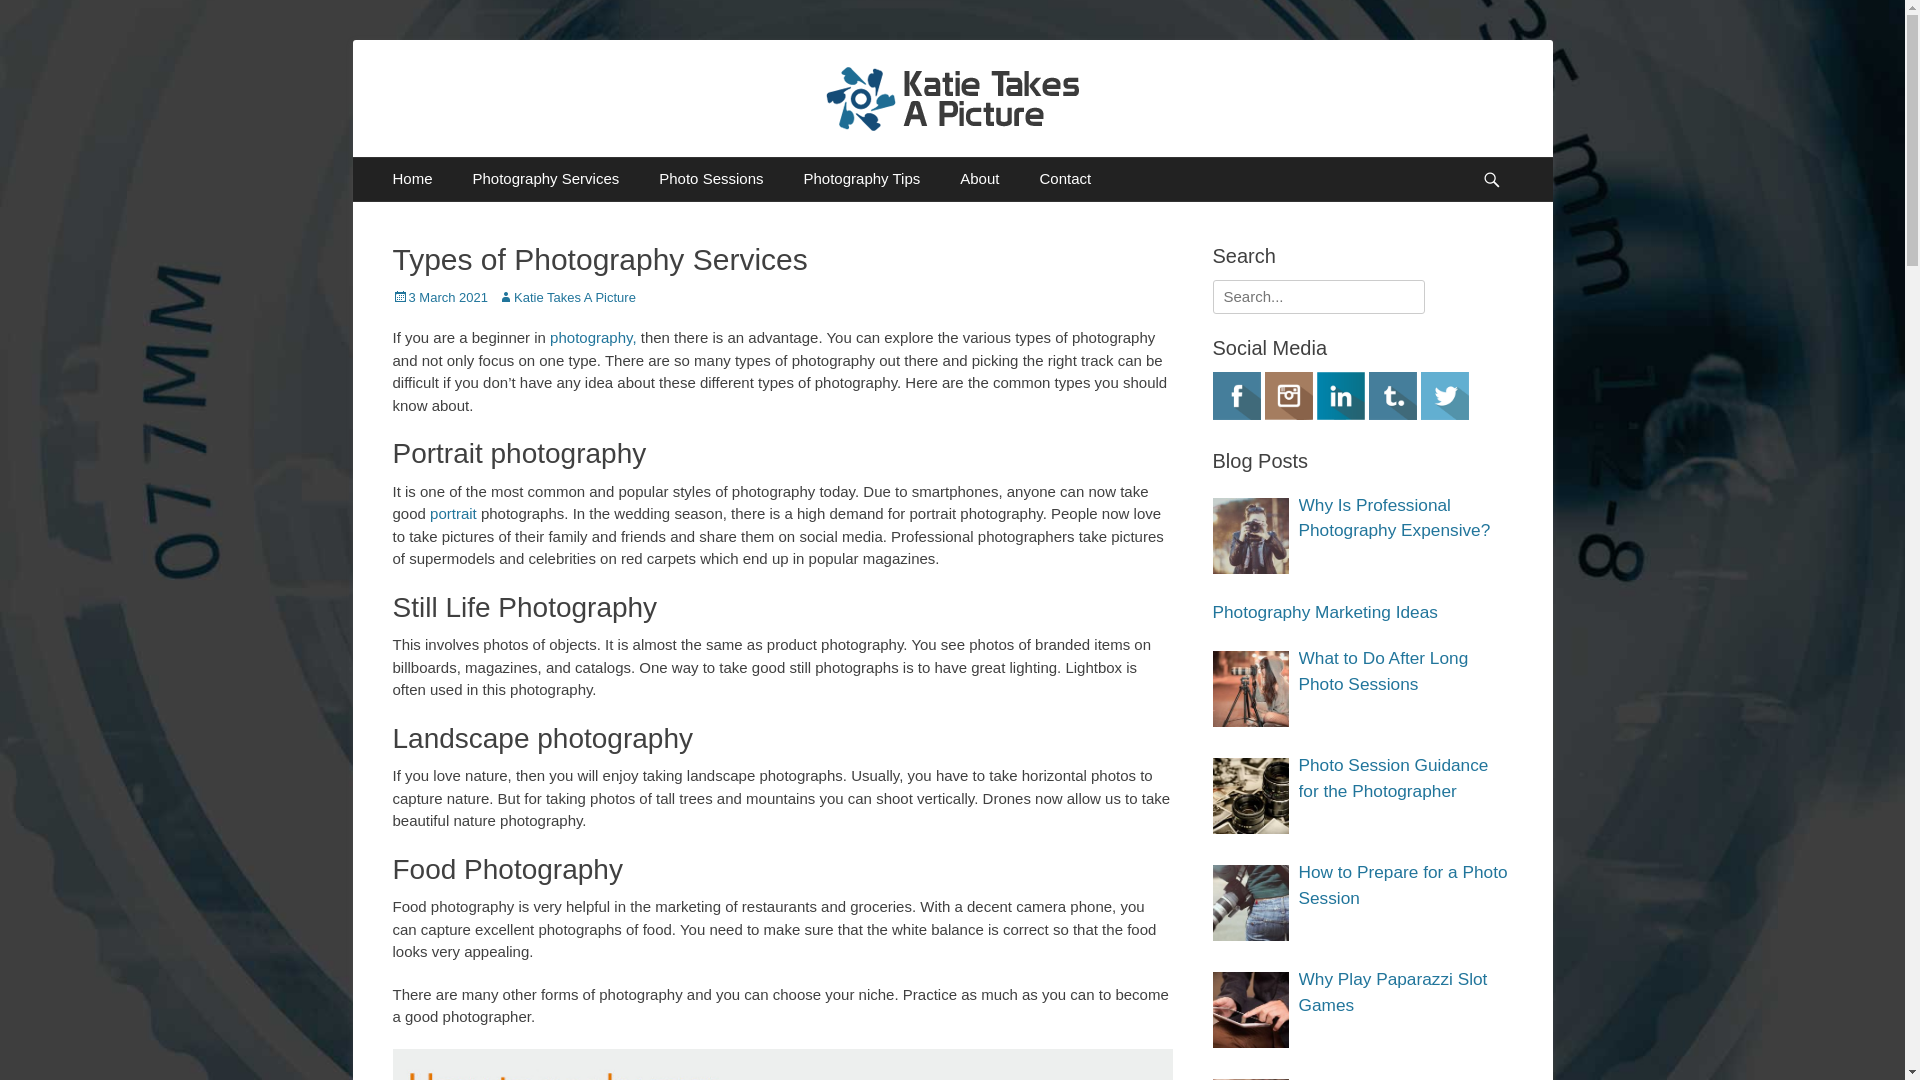 Image resolution: width=1920 pixels, height=1080 pixels. I want to click on Katie Takes A Picture, so click(567, 298).